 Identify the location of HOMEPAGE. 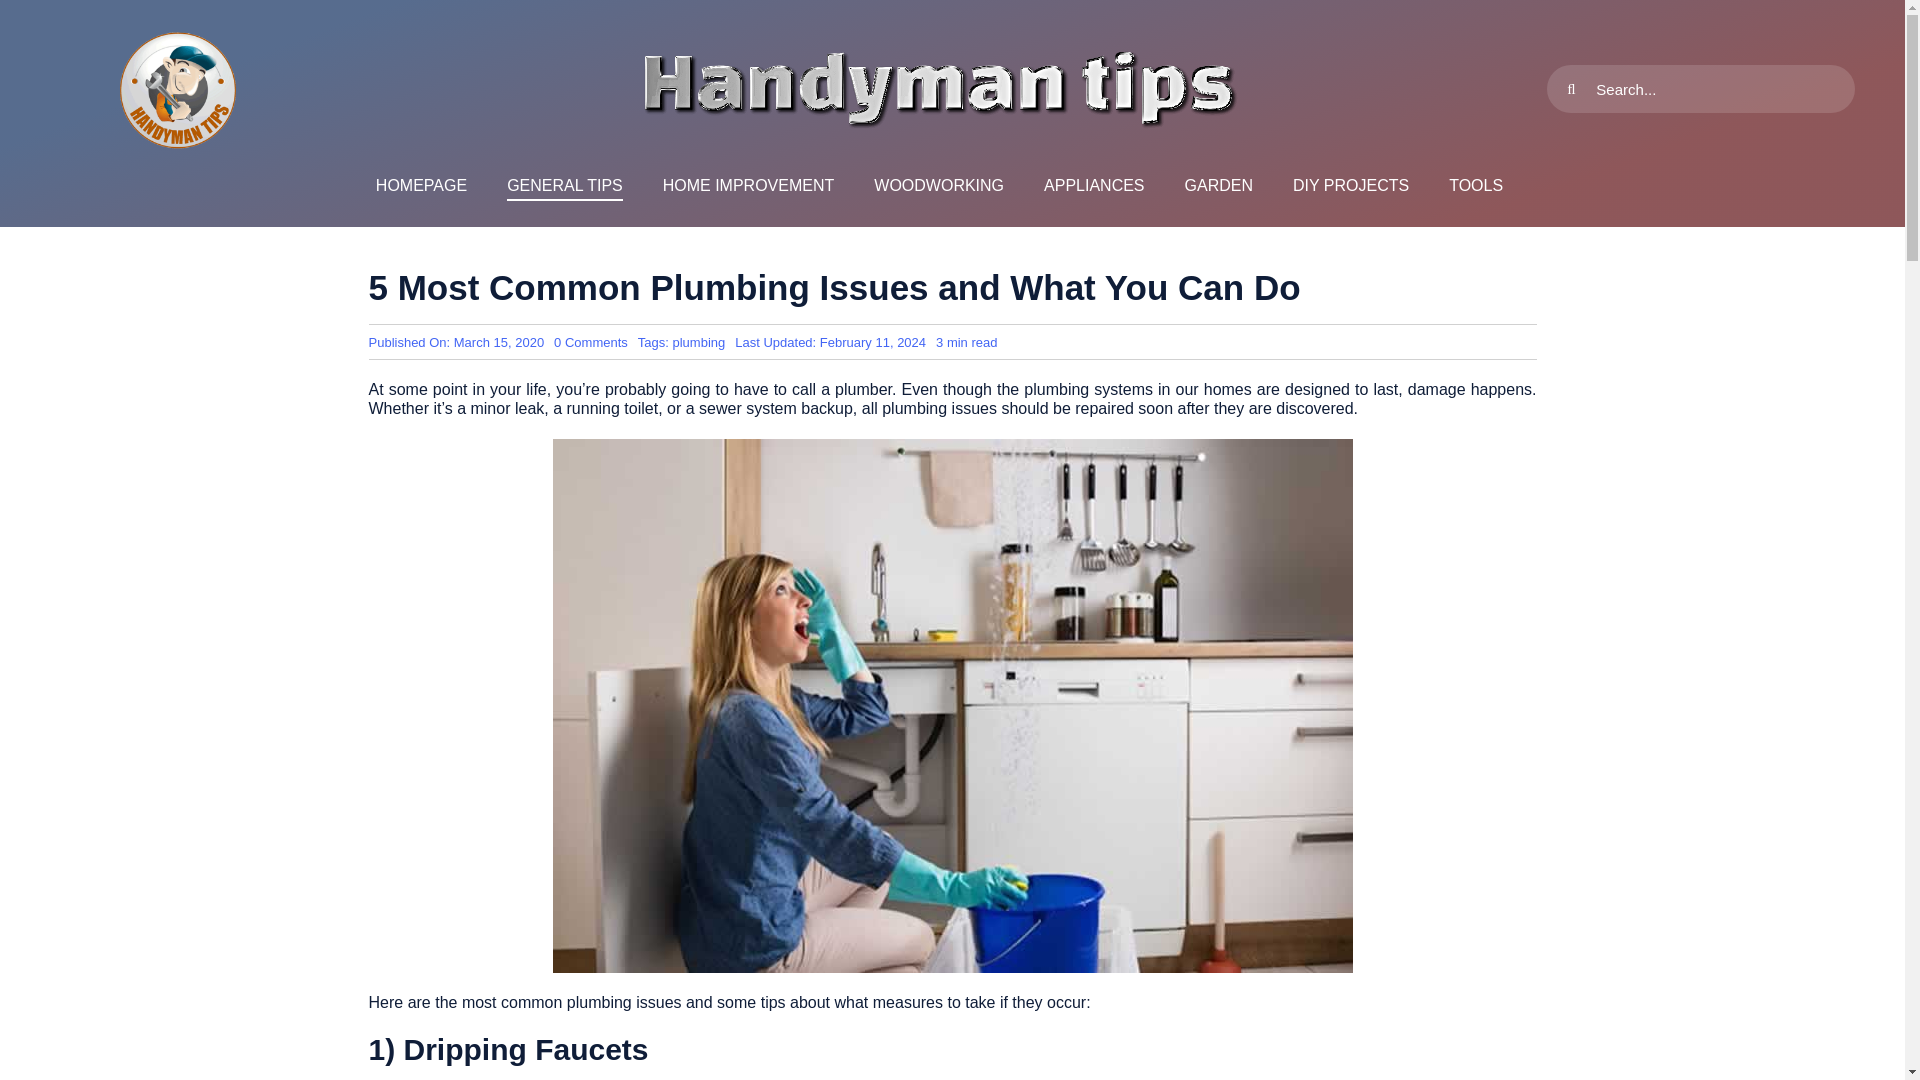
(421, 186).